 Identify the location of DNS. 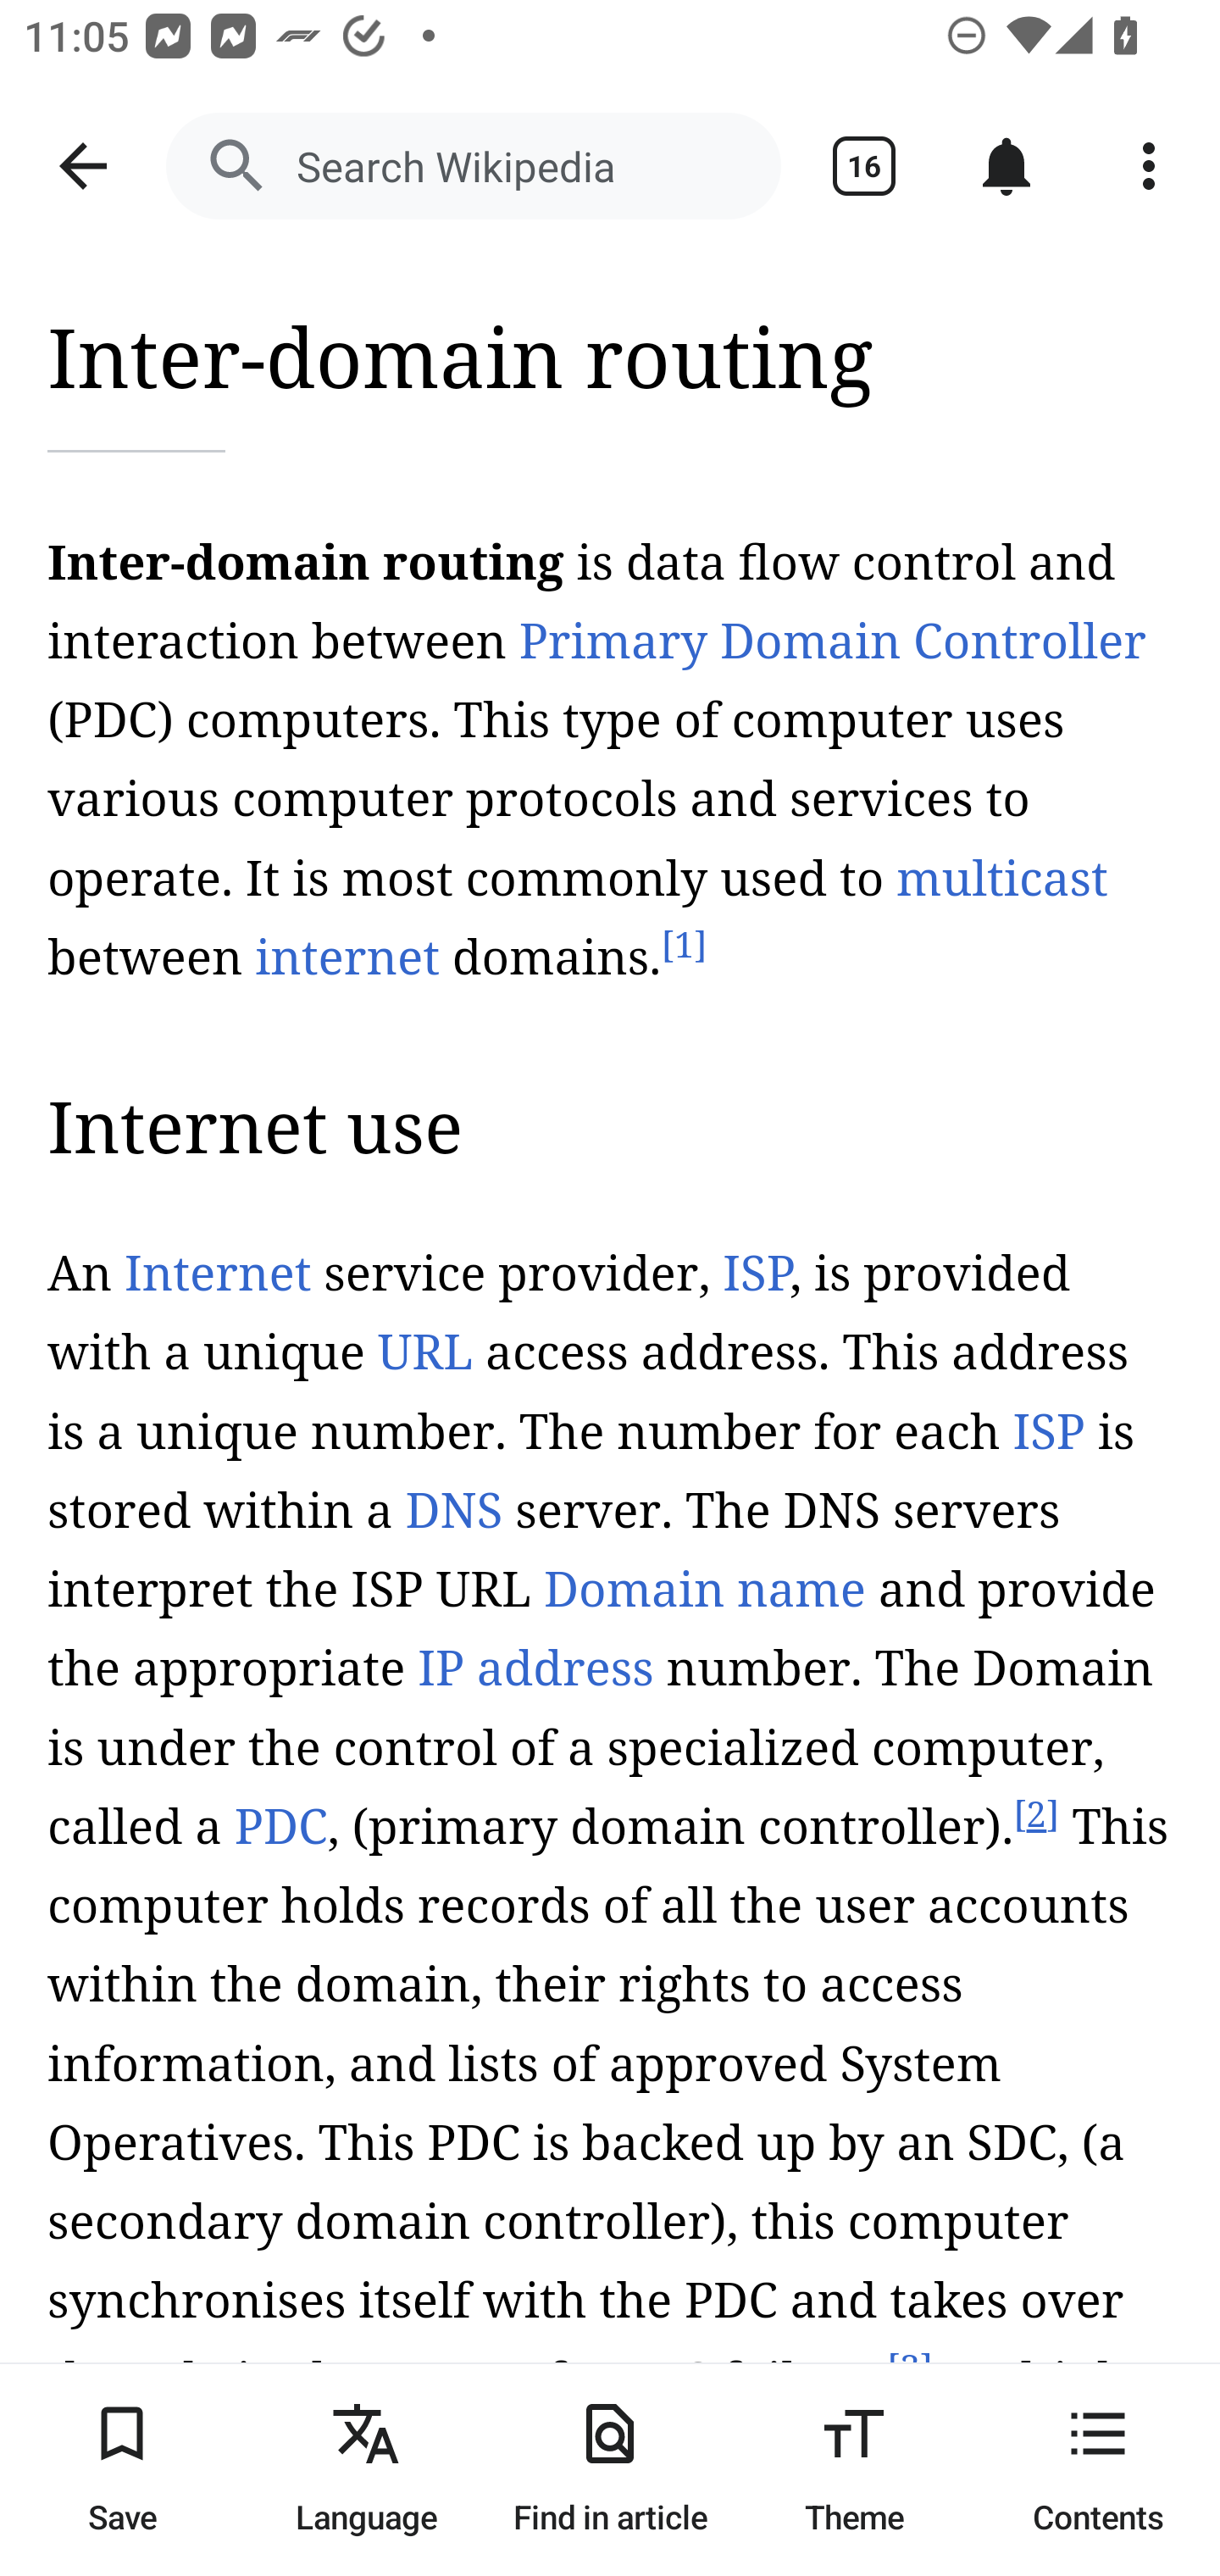
(453, 1513).